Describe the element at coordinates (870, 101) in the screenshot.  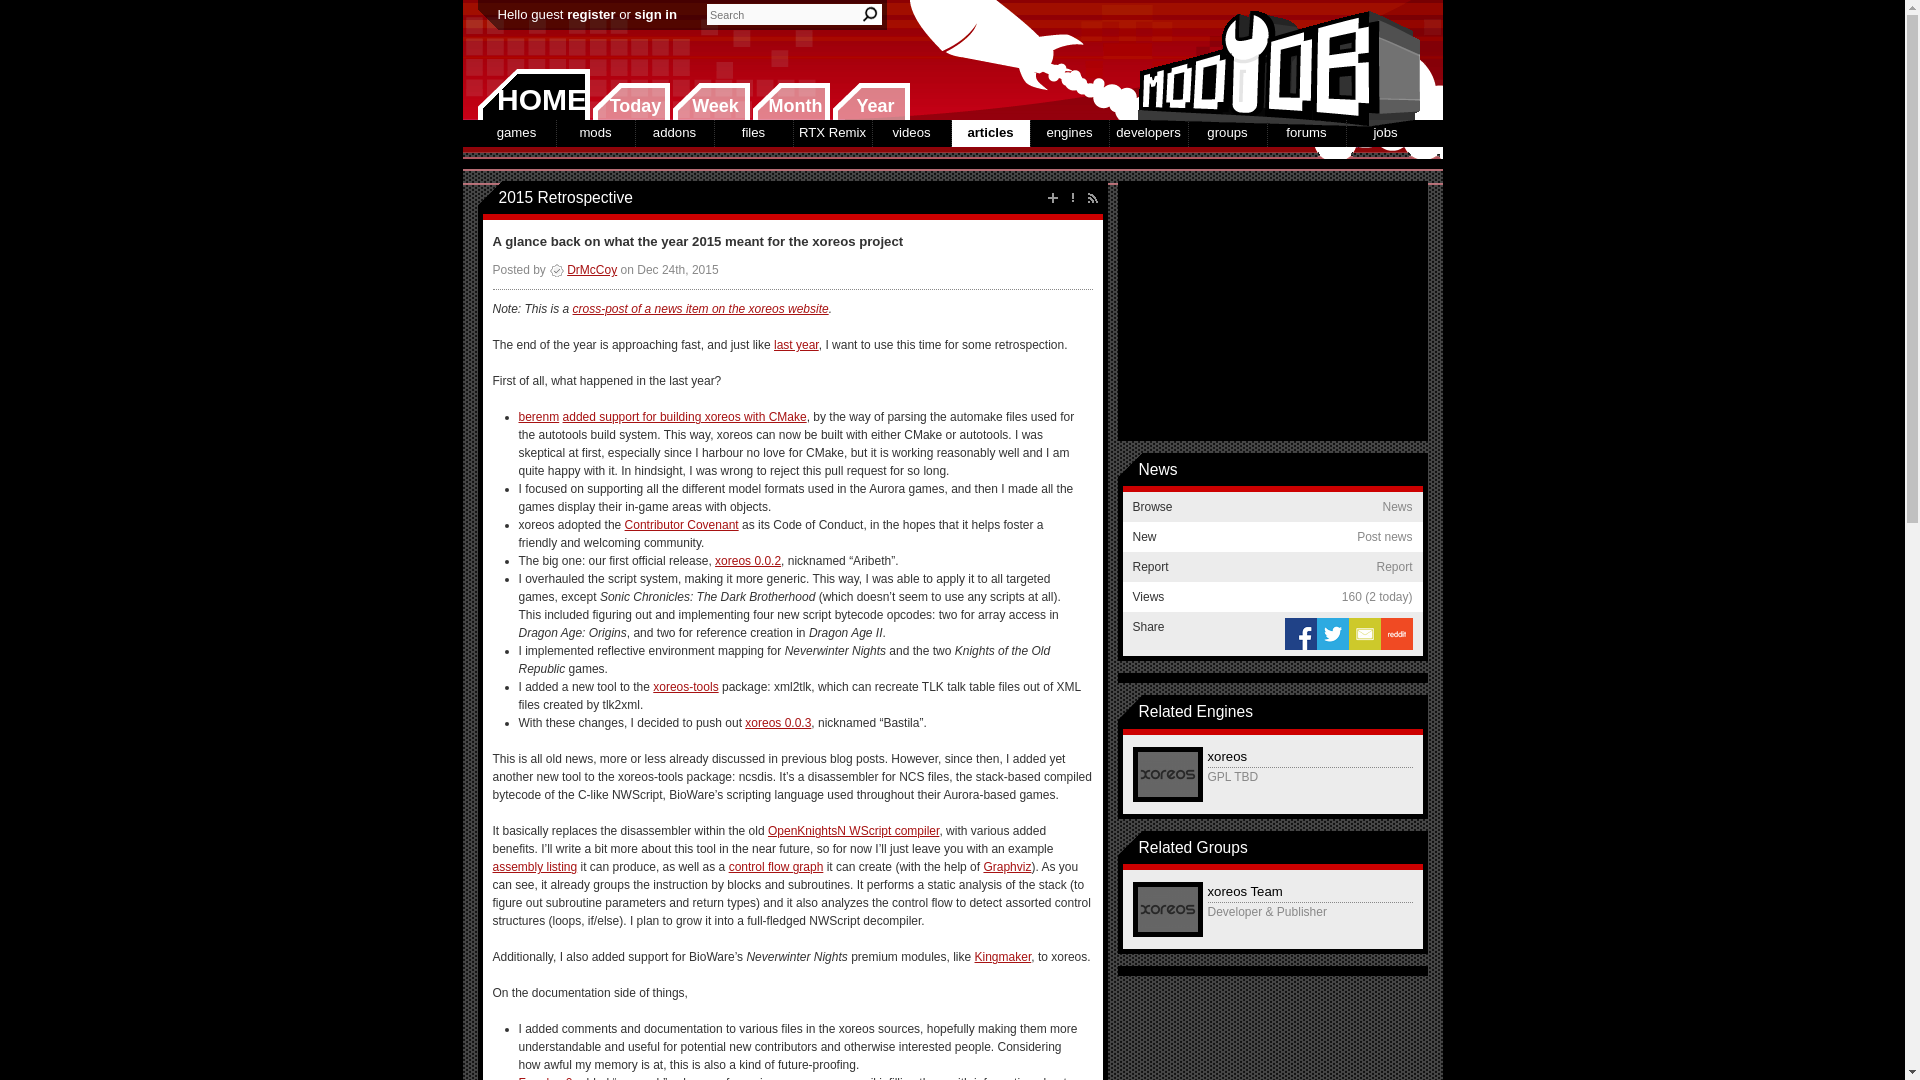
I see `Year` at that location.